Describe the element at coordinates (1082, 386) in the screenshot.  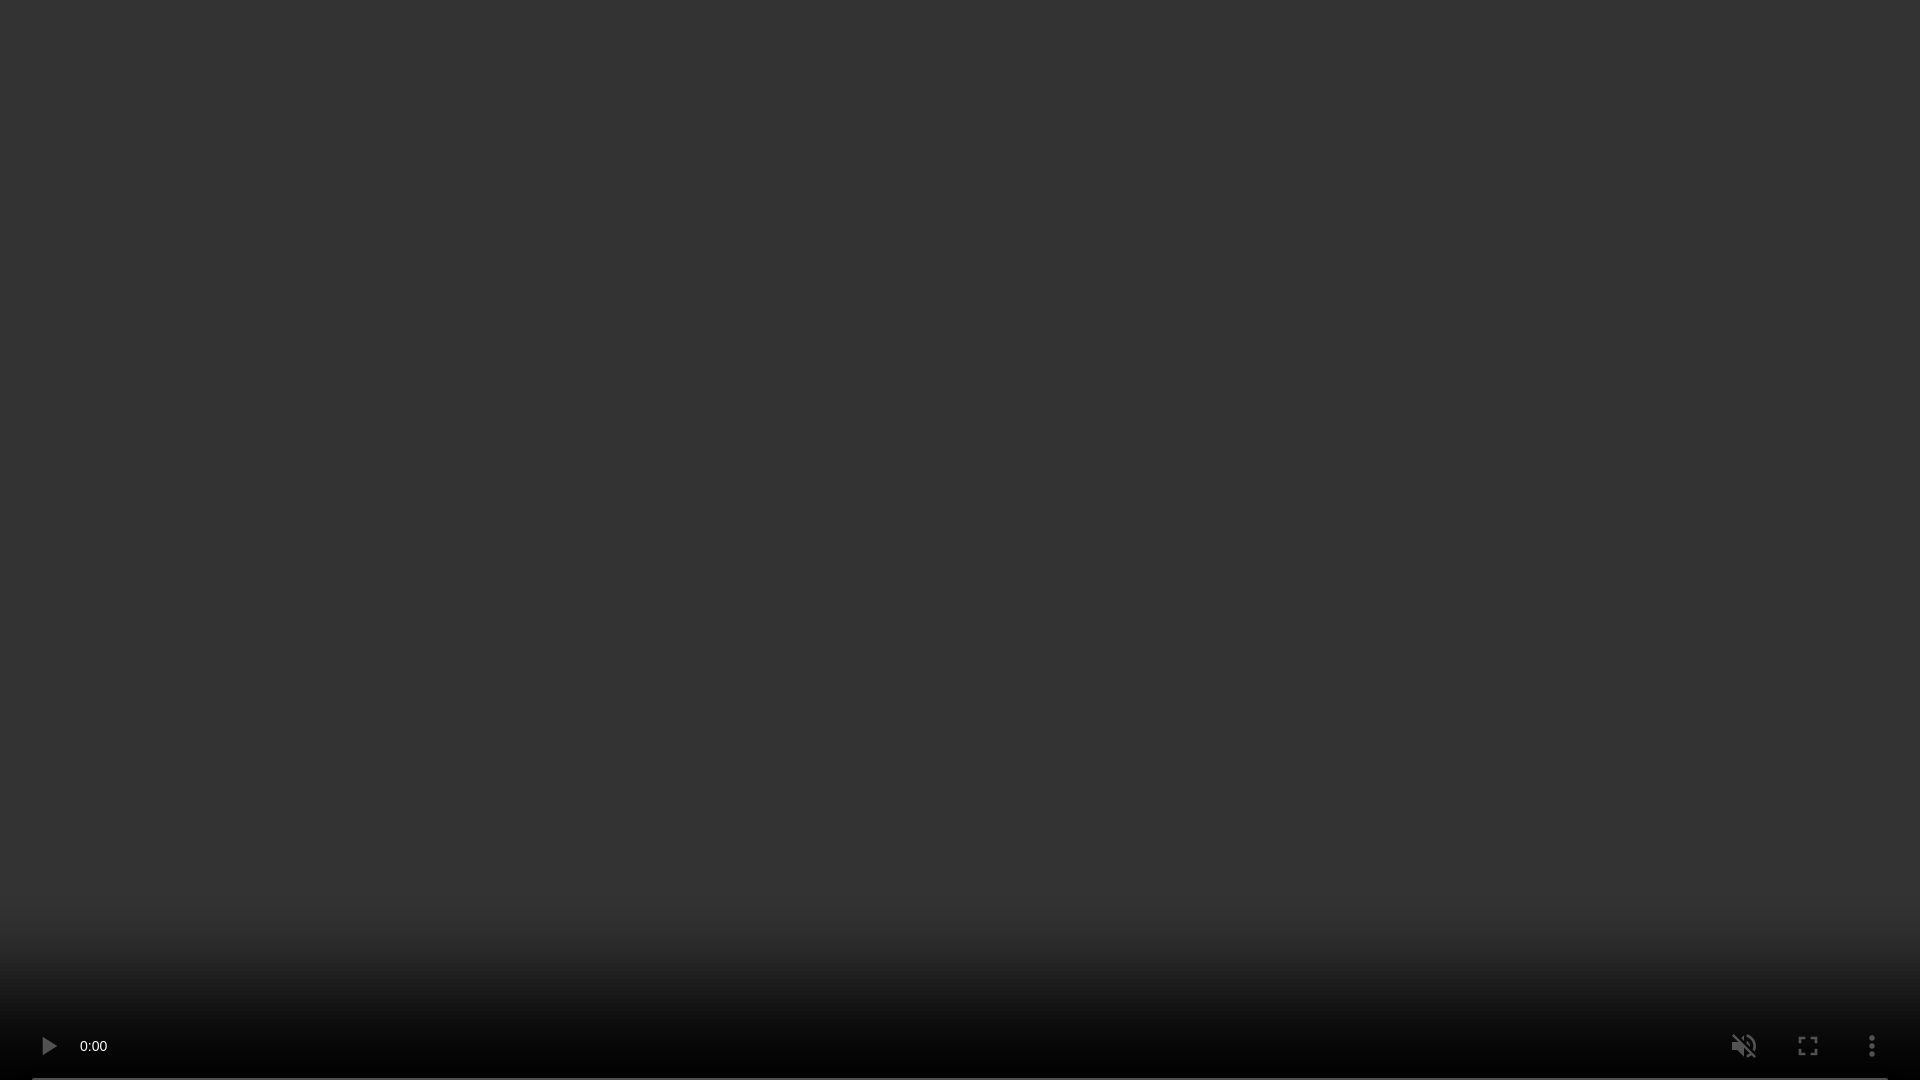
I see `Size Guide` at that location.